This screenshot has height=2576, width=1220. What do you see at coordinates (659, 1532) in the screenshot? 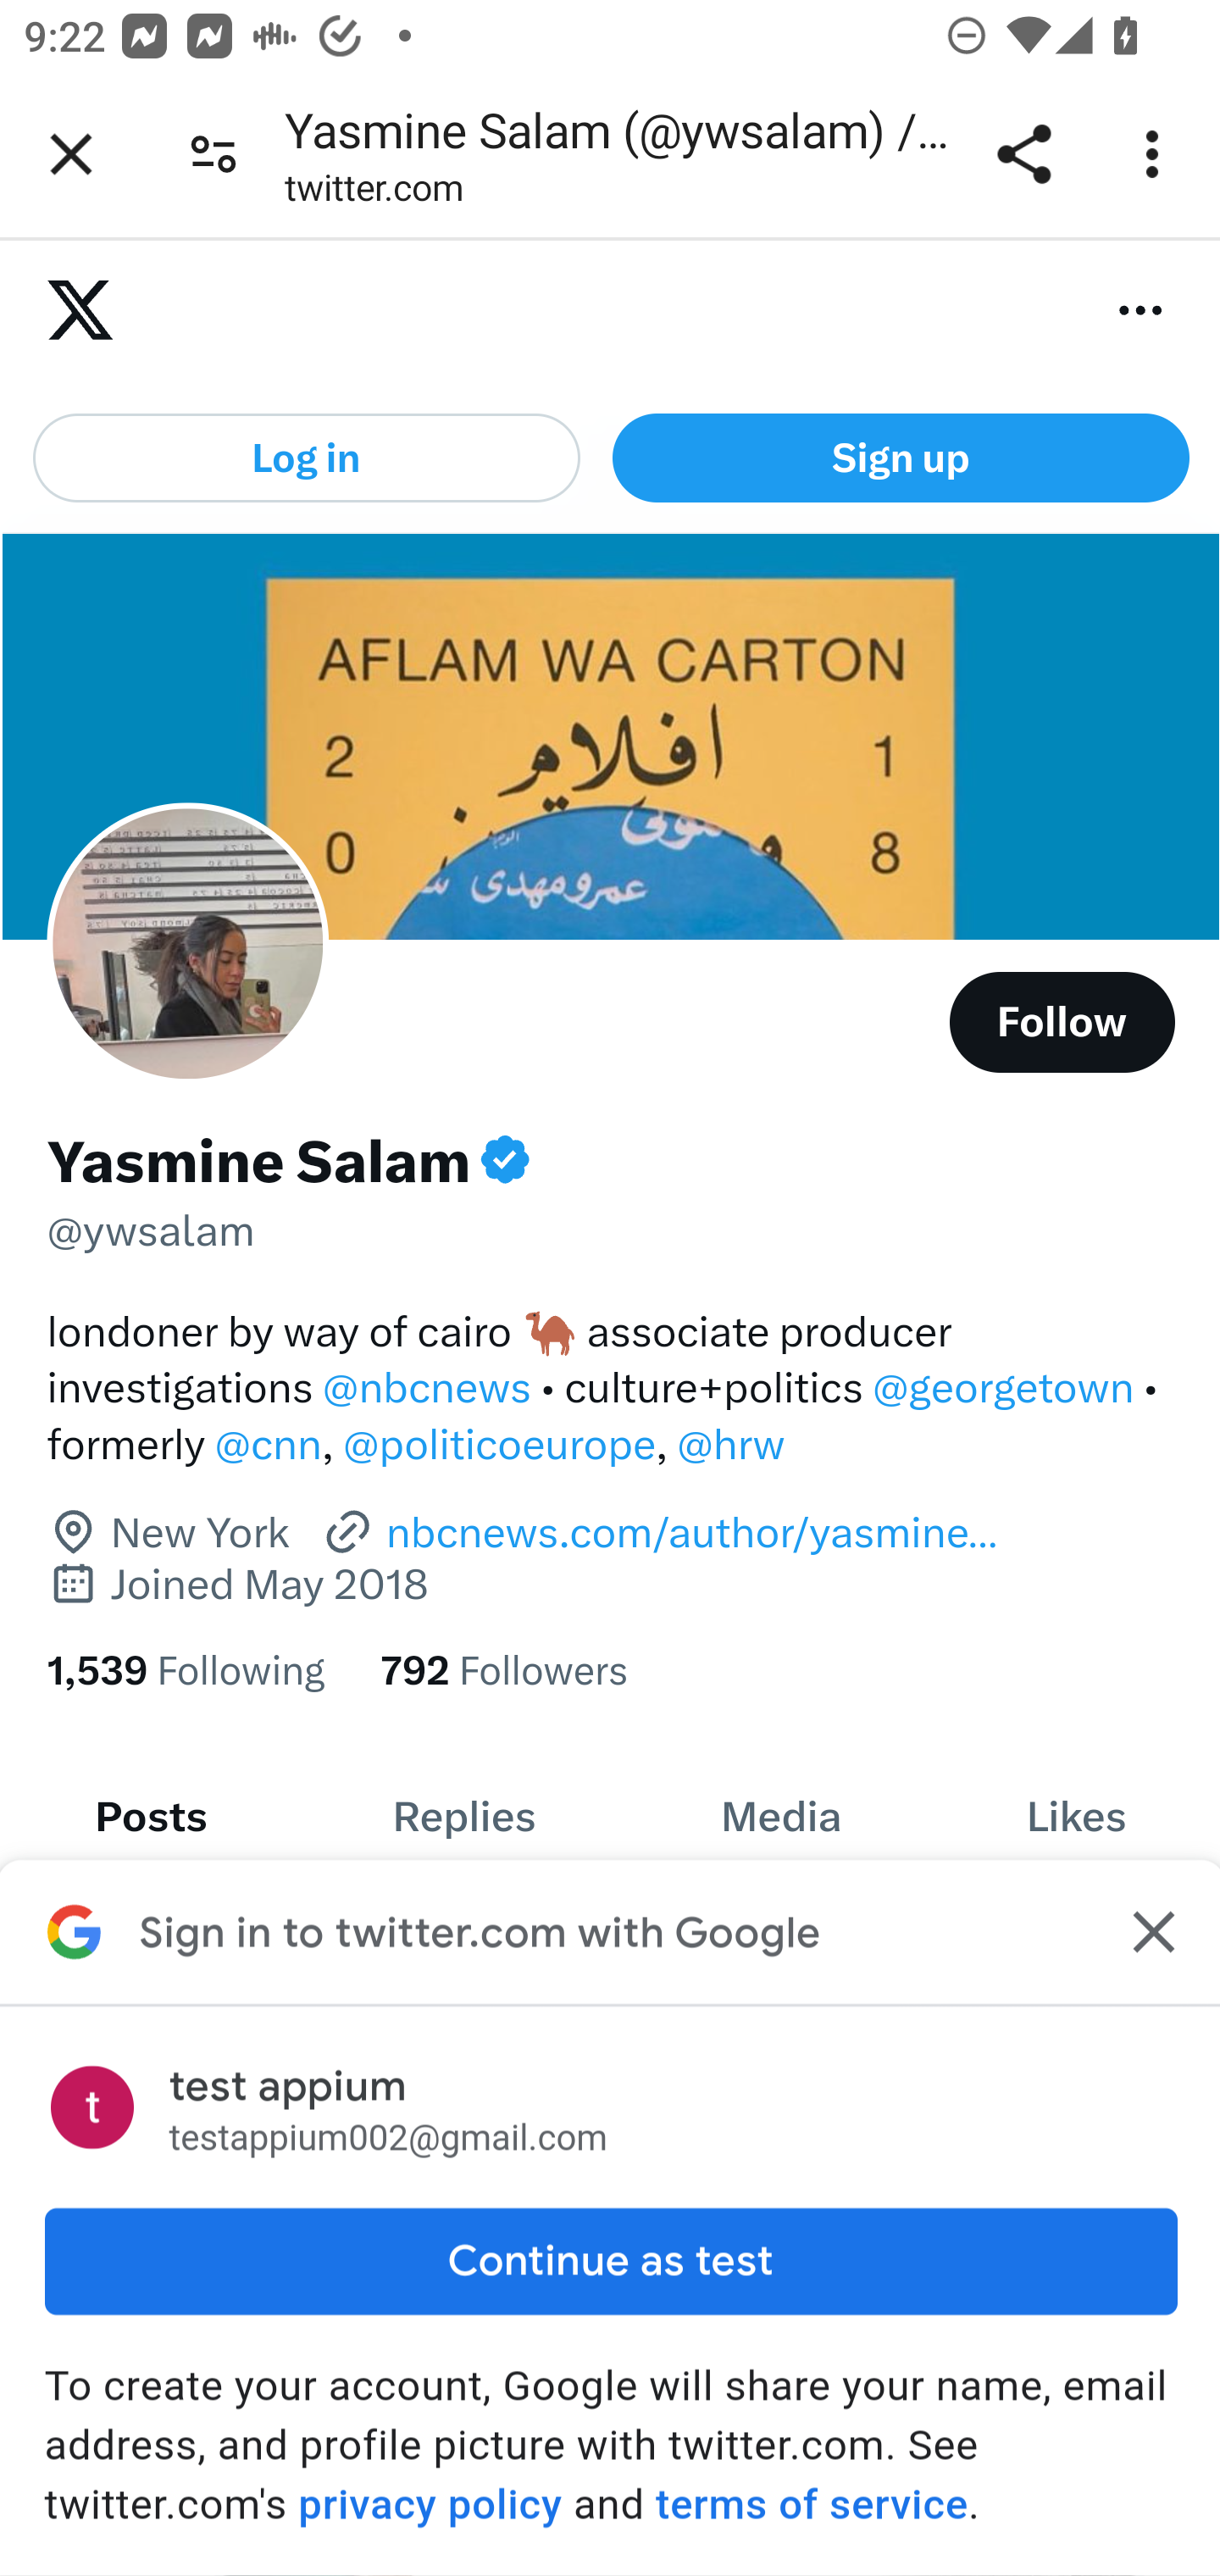
I see `nbcnews.com/author/yasmine…` at bounding box center [659, 1532].